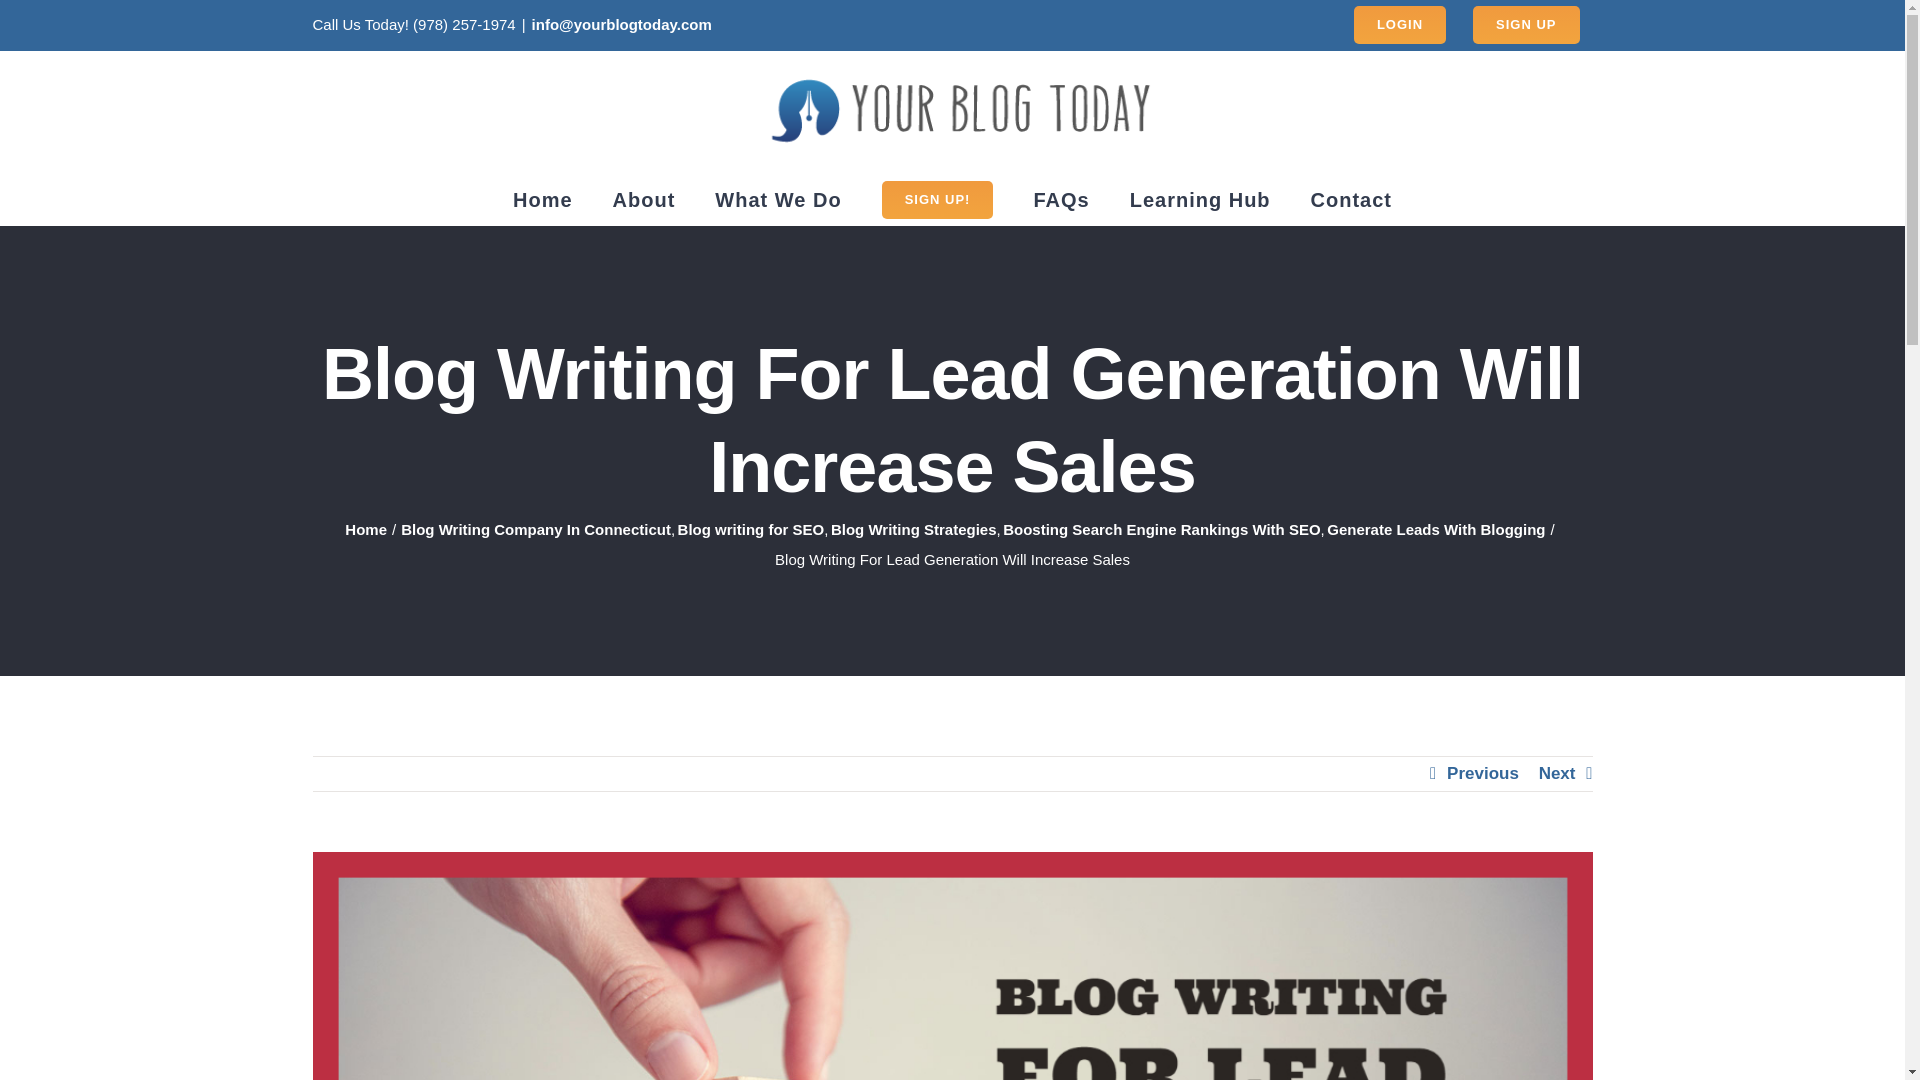 Image resolution: width=1920 pixels, height=1080 pixels. I want to click on Home, so click(366, 528).